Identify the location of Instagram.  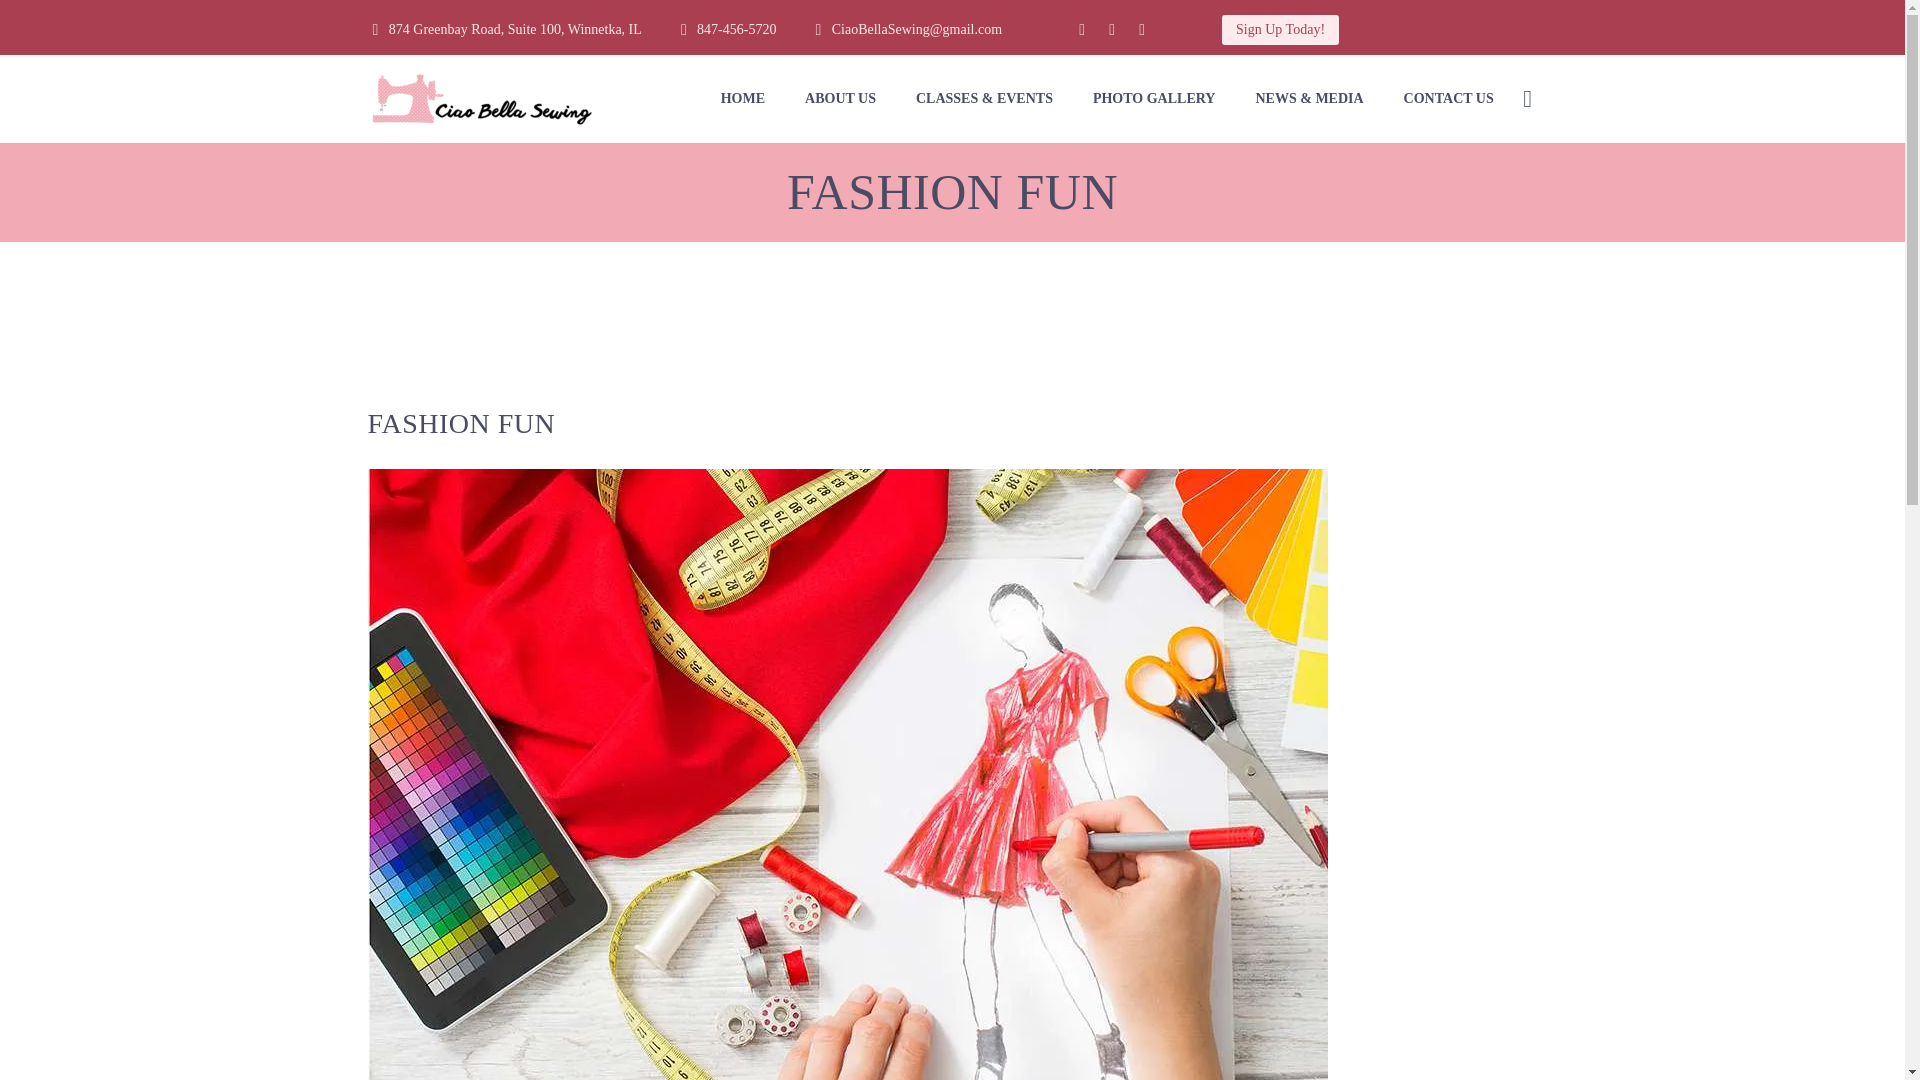
(1112, 29).